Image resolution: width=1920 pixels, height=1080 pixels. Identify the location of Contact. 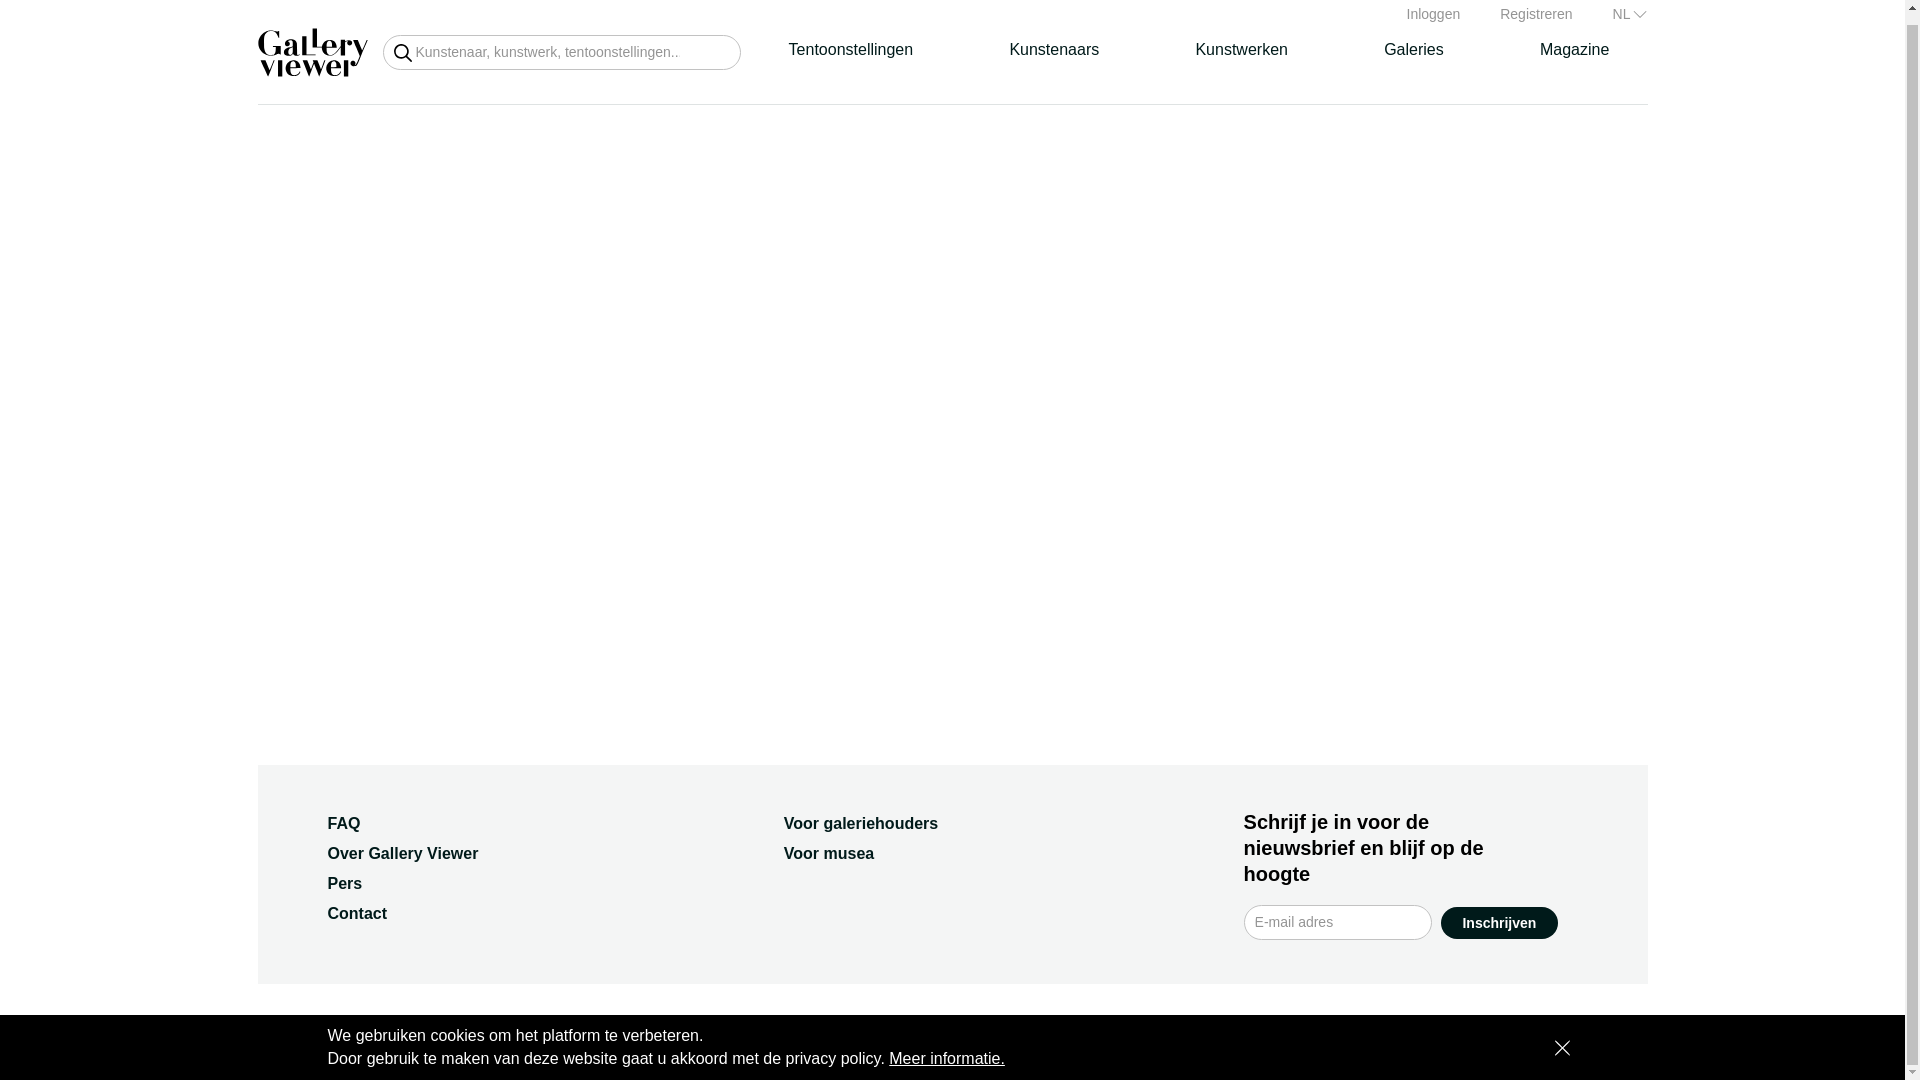
(358, 914).